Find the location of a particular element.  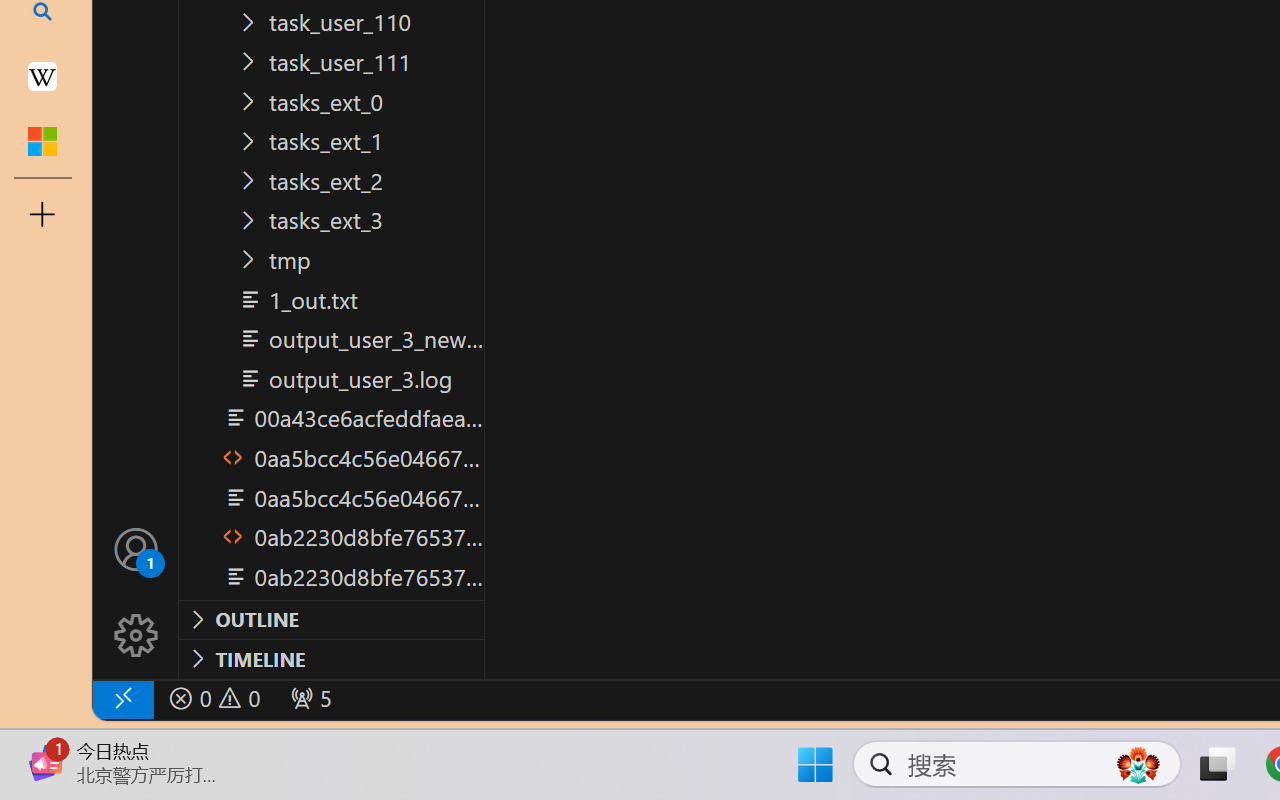

Earth - Wikipedia is located at coordinates (42, 76).